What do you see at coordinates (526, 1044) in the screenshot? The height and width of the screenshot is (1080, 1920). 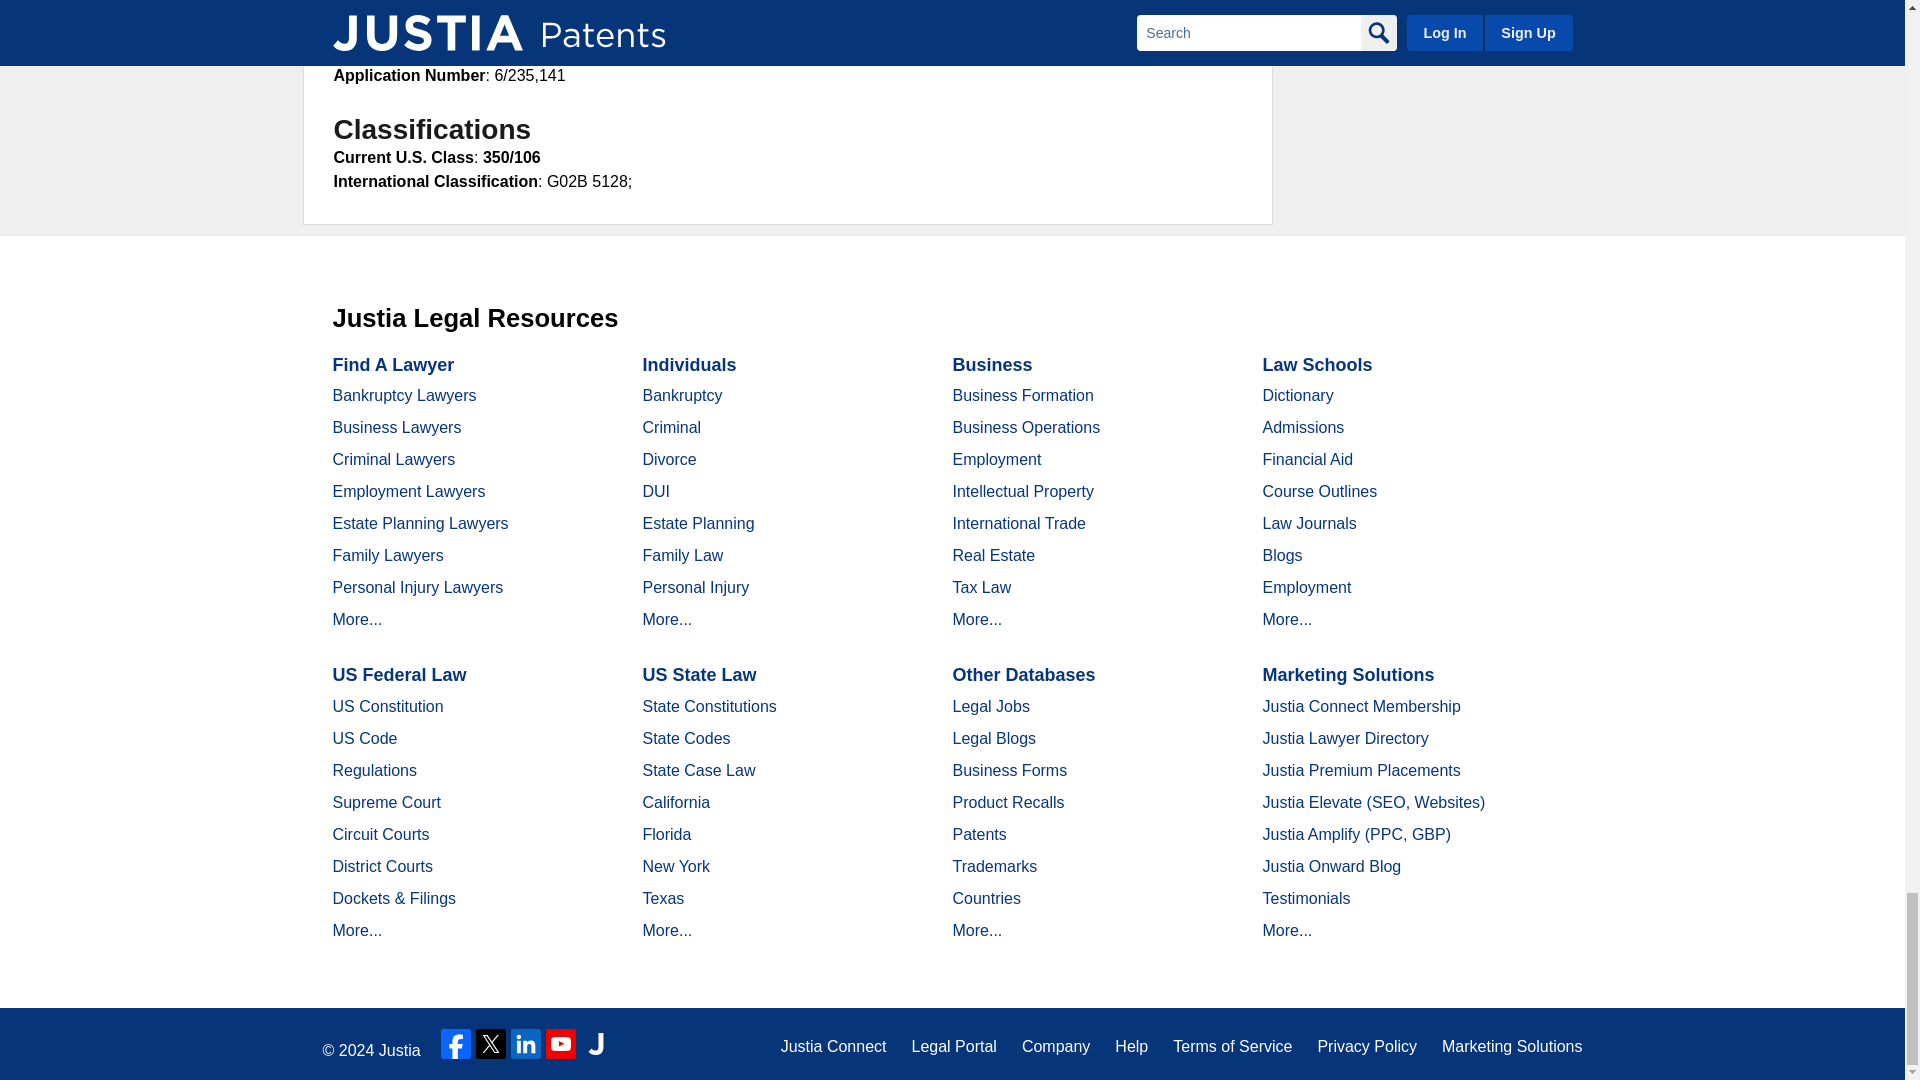 I see `LinkedIn` at bounding box center [526, 1044].